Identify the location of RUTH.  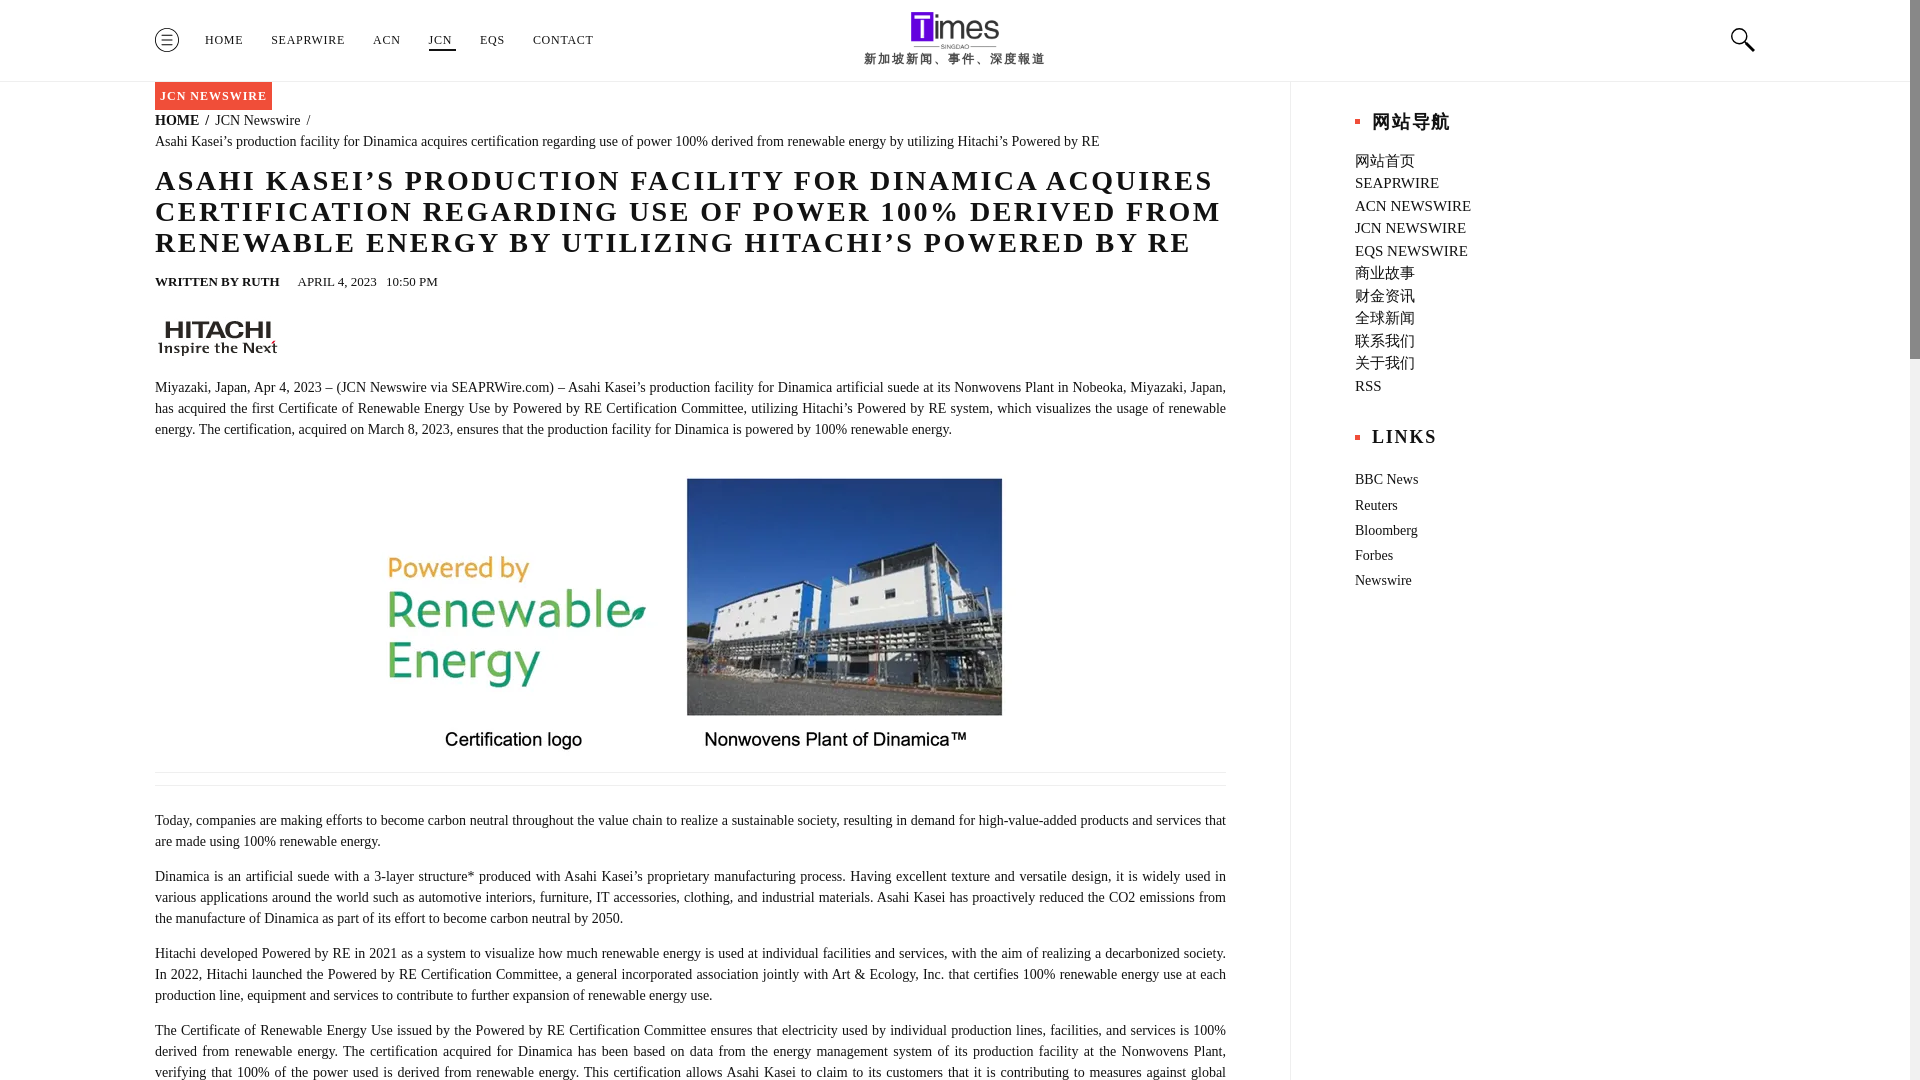
(260, 282).